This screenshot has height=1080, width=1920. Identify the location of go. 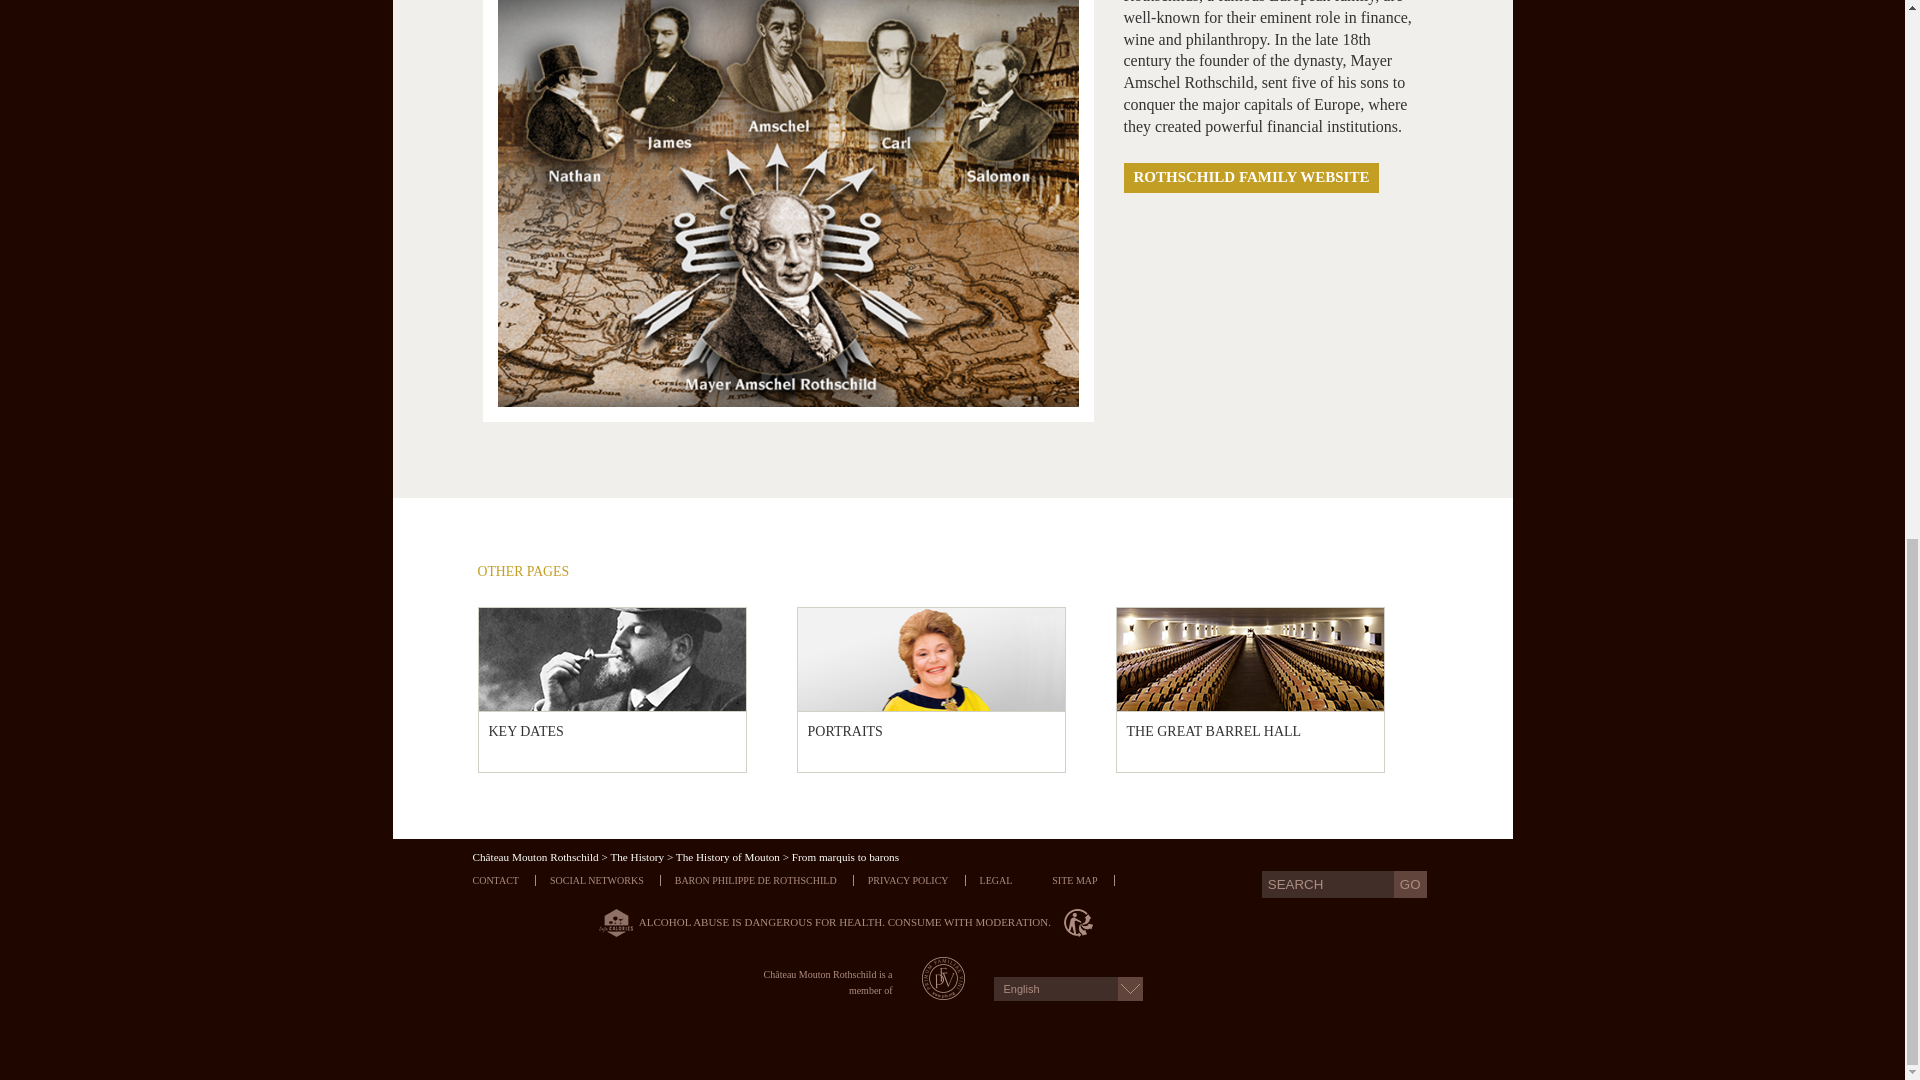
(1410, 884).